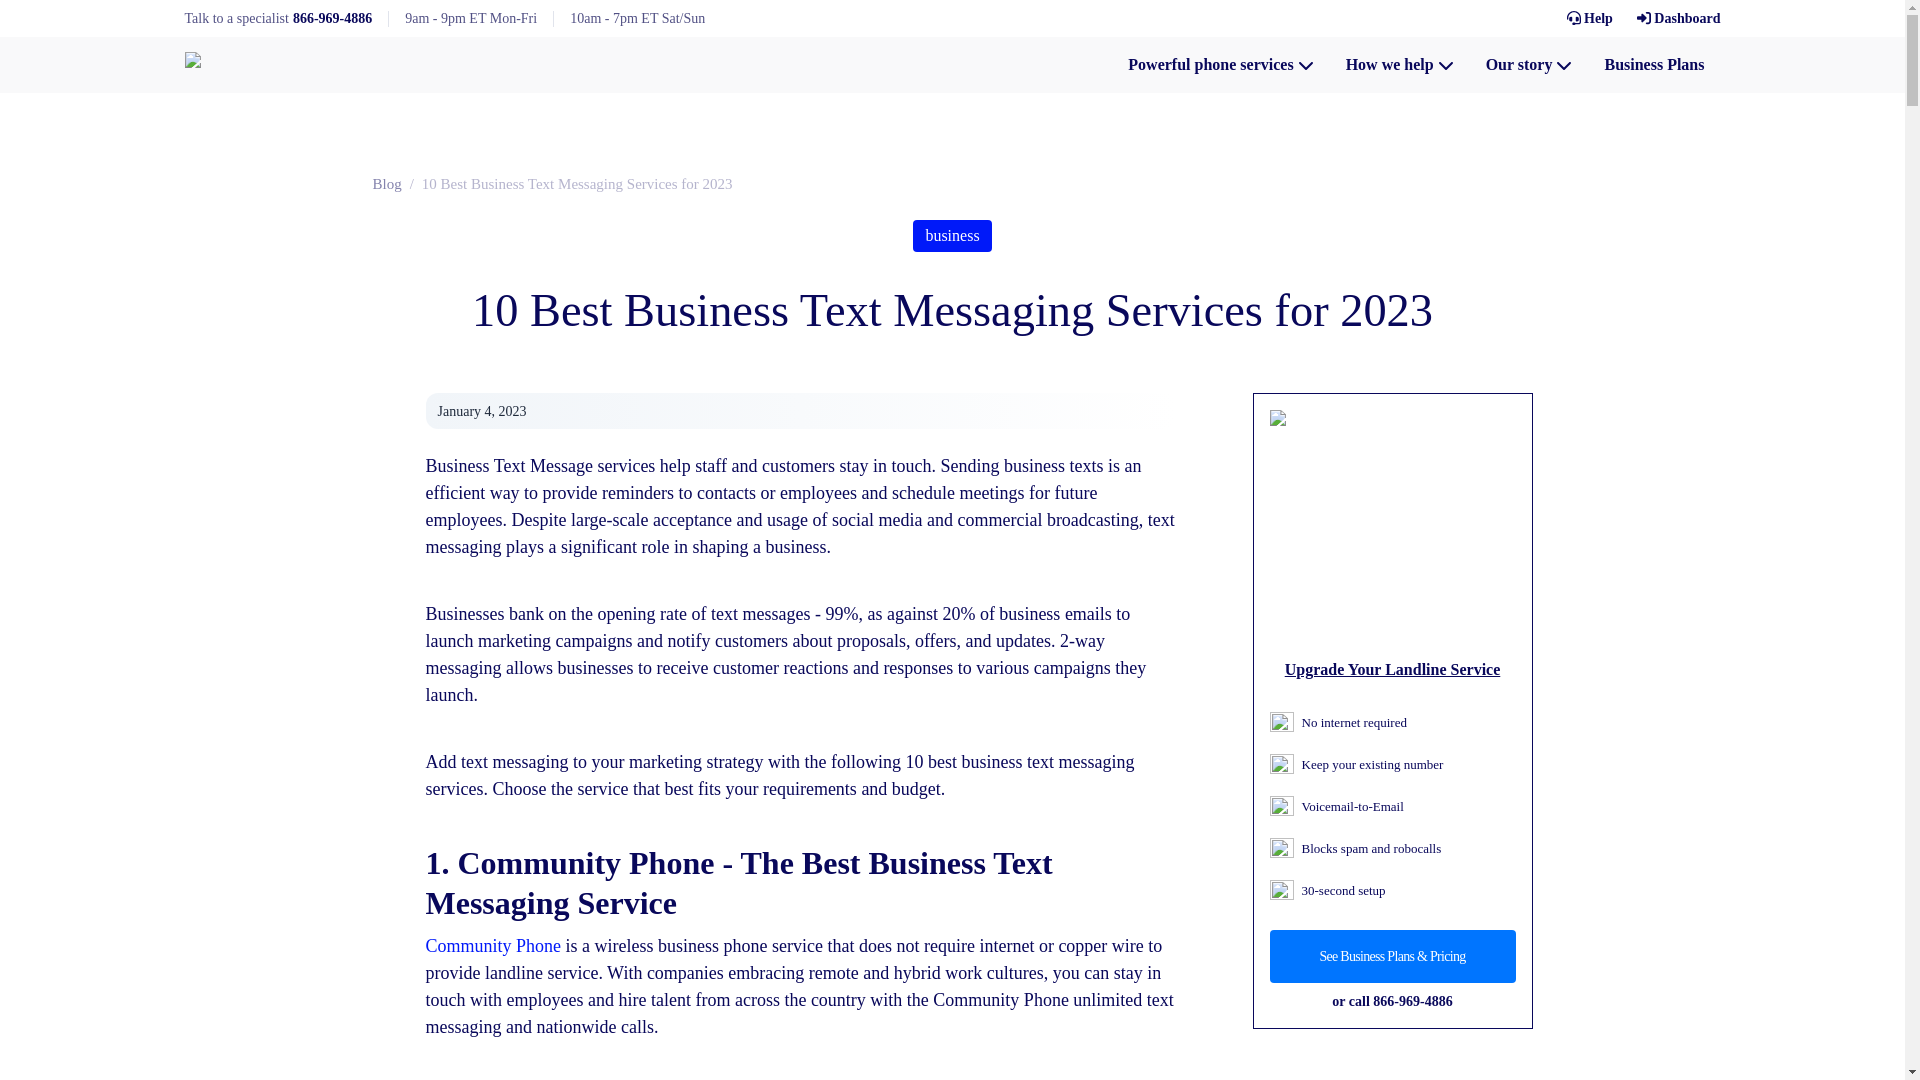  I want to click on Community Phone, so click(494, 946).